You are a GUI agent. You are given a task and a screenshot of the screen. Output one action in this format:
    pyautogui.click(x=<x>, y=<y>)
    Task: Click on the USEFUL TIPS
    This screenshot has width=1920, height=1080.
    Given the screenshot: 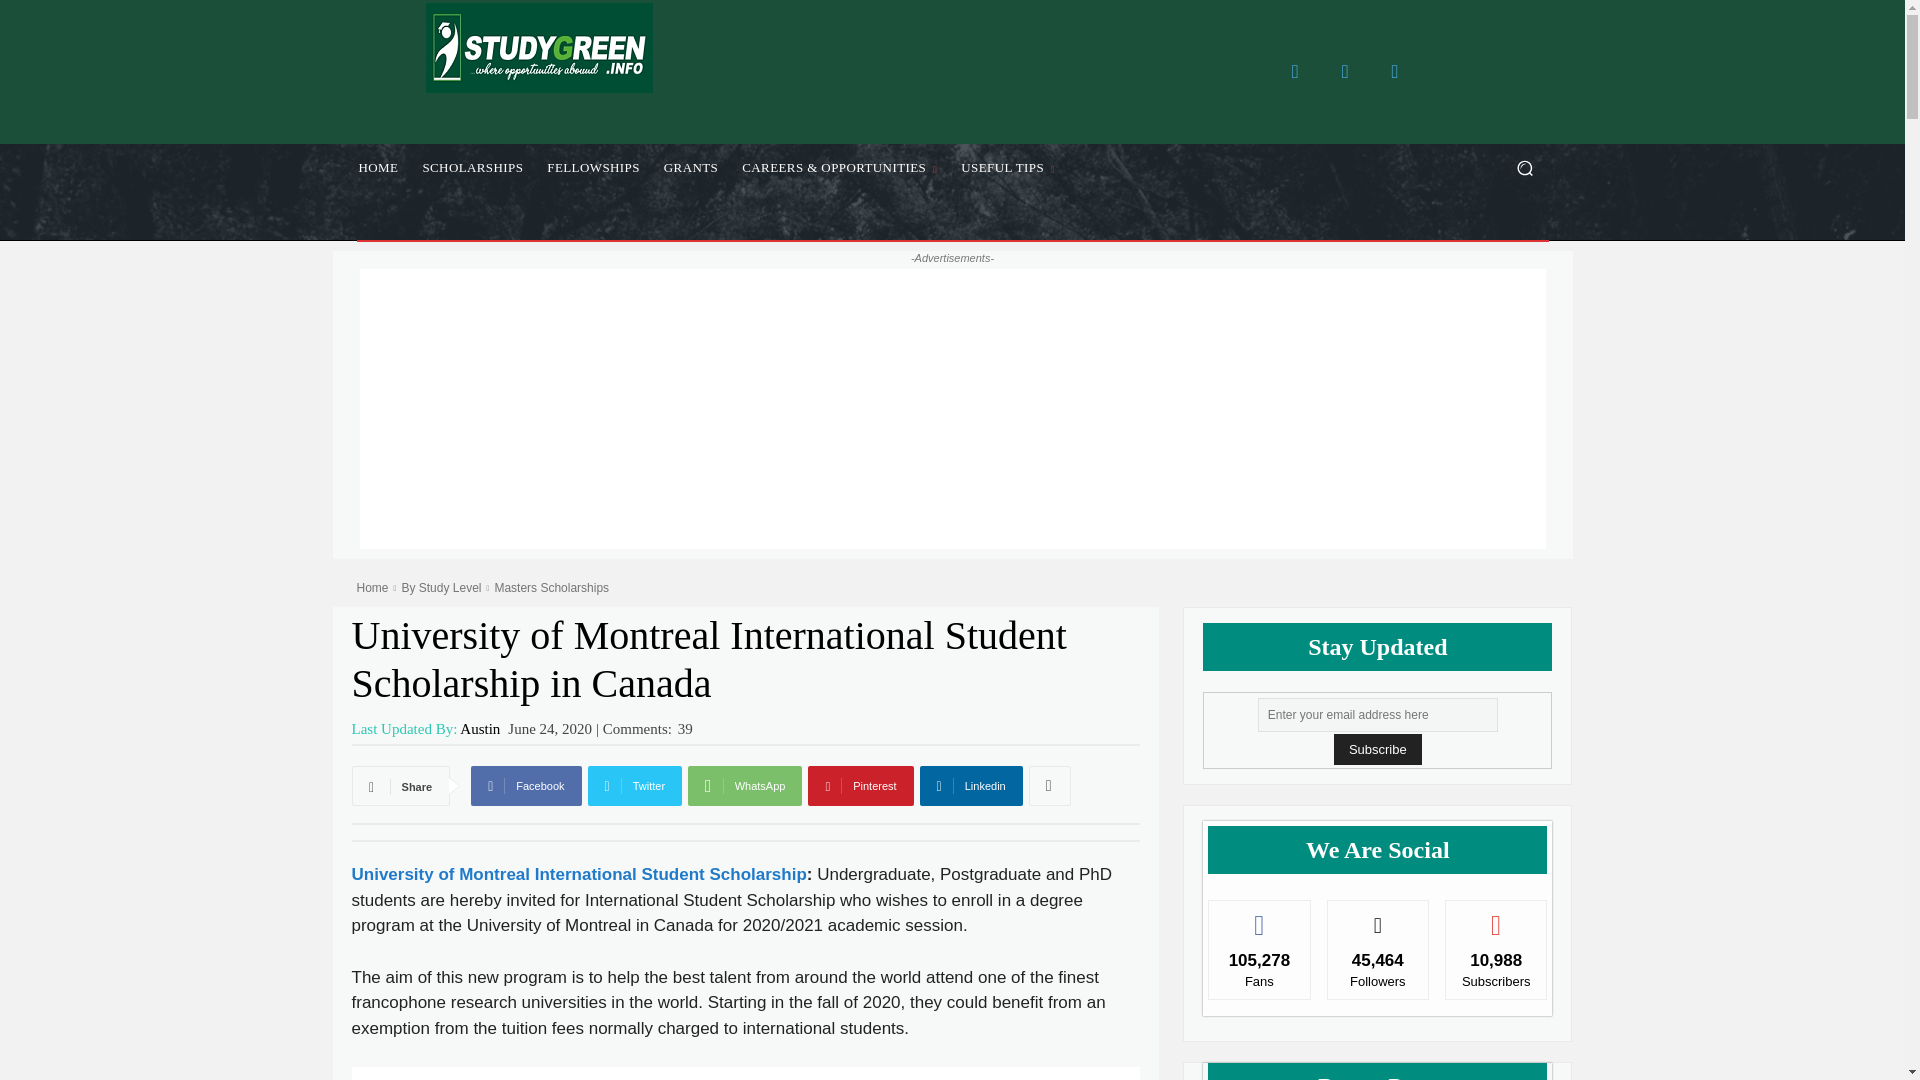 What is the action you would take?
    pyautogui.click(x=1008, y=168)
    